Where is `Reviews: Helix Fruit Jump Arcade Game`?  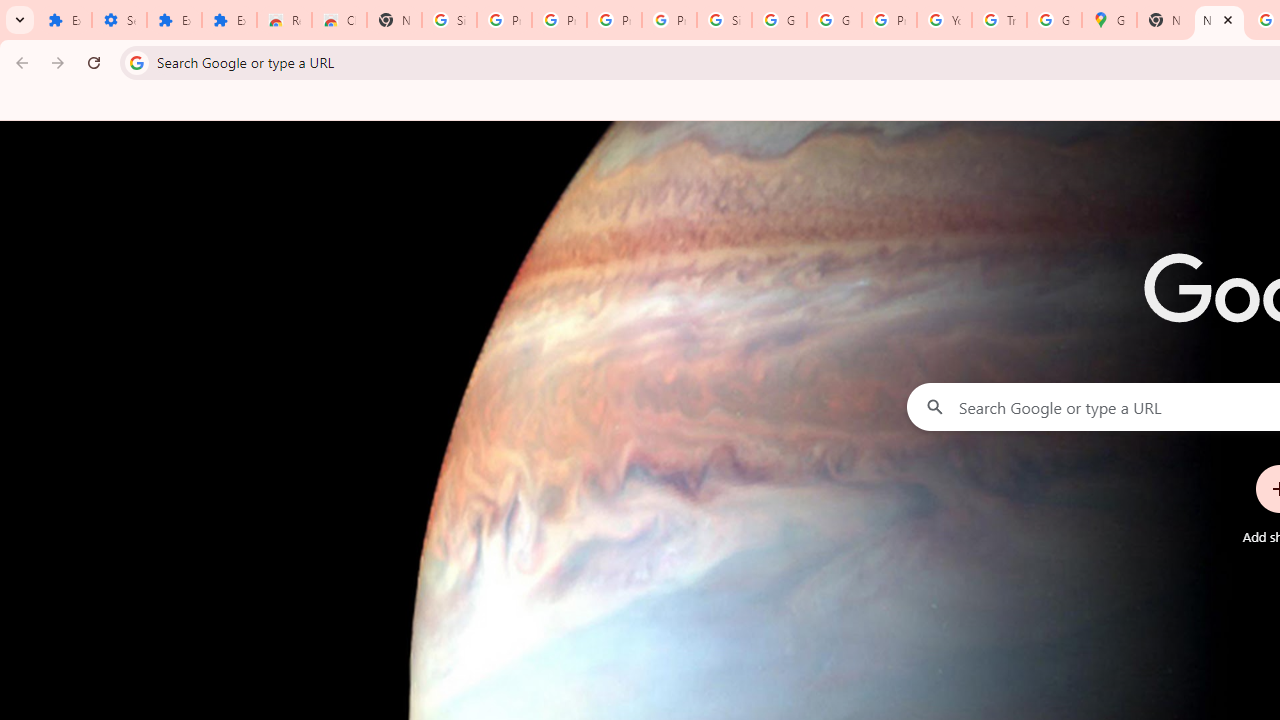 Reviews: Helix Fruit Jump Arcade Game is located at coordinates (284, 20).